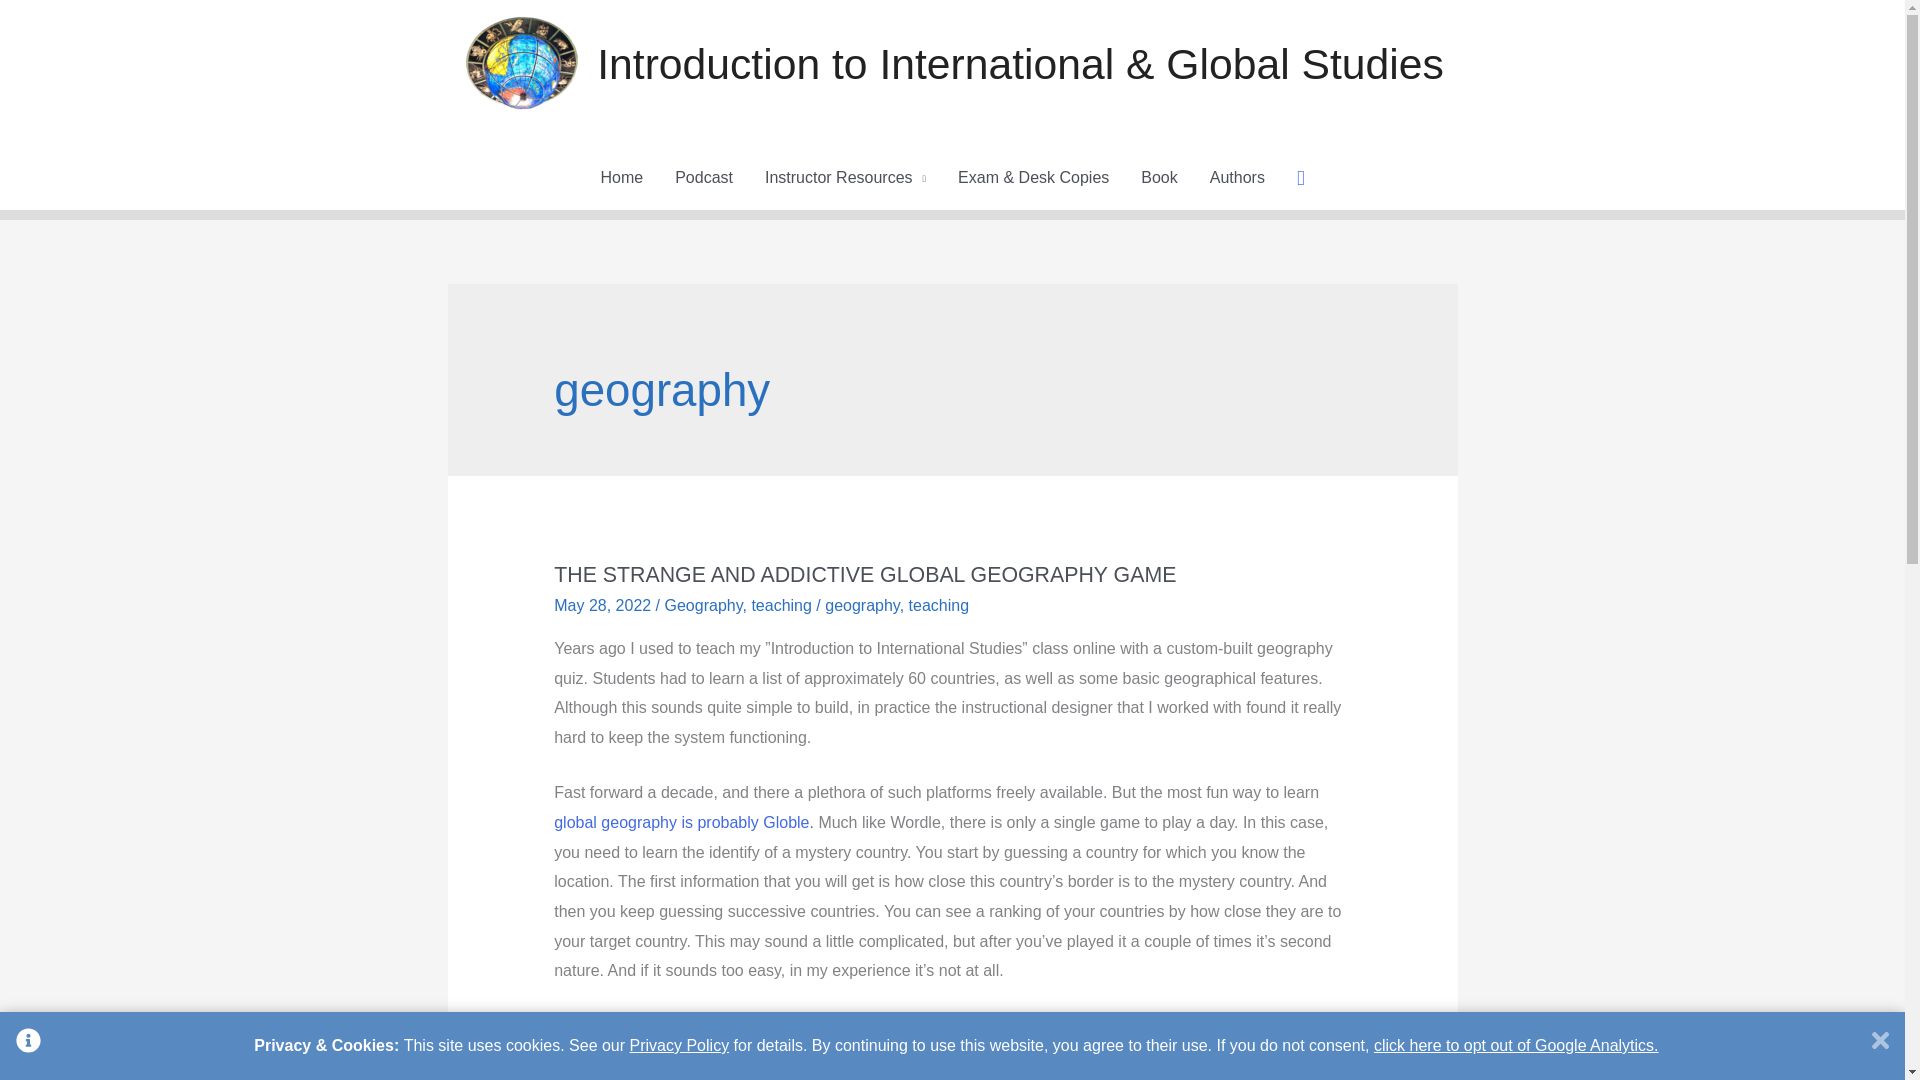  I want to click on Geography, so click(704, 606).